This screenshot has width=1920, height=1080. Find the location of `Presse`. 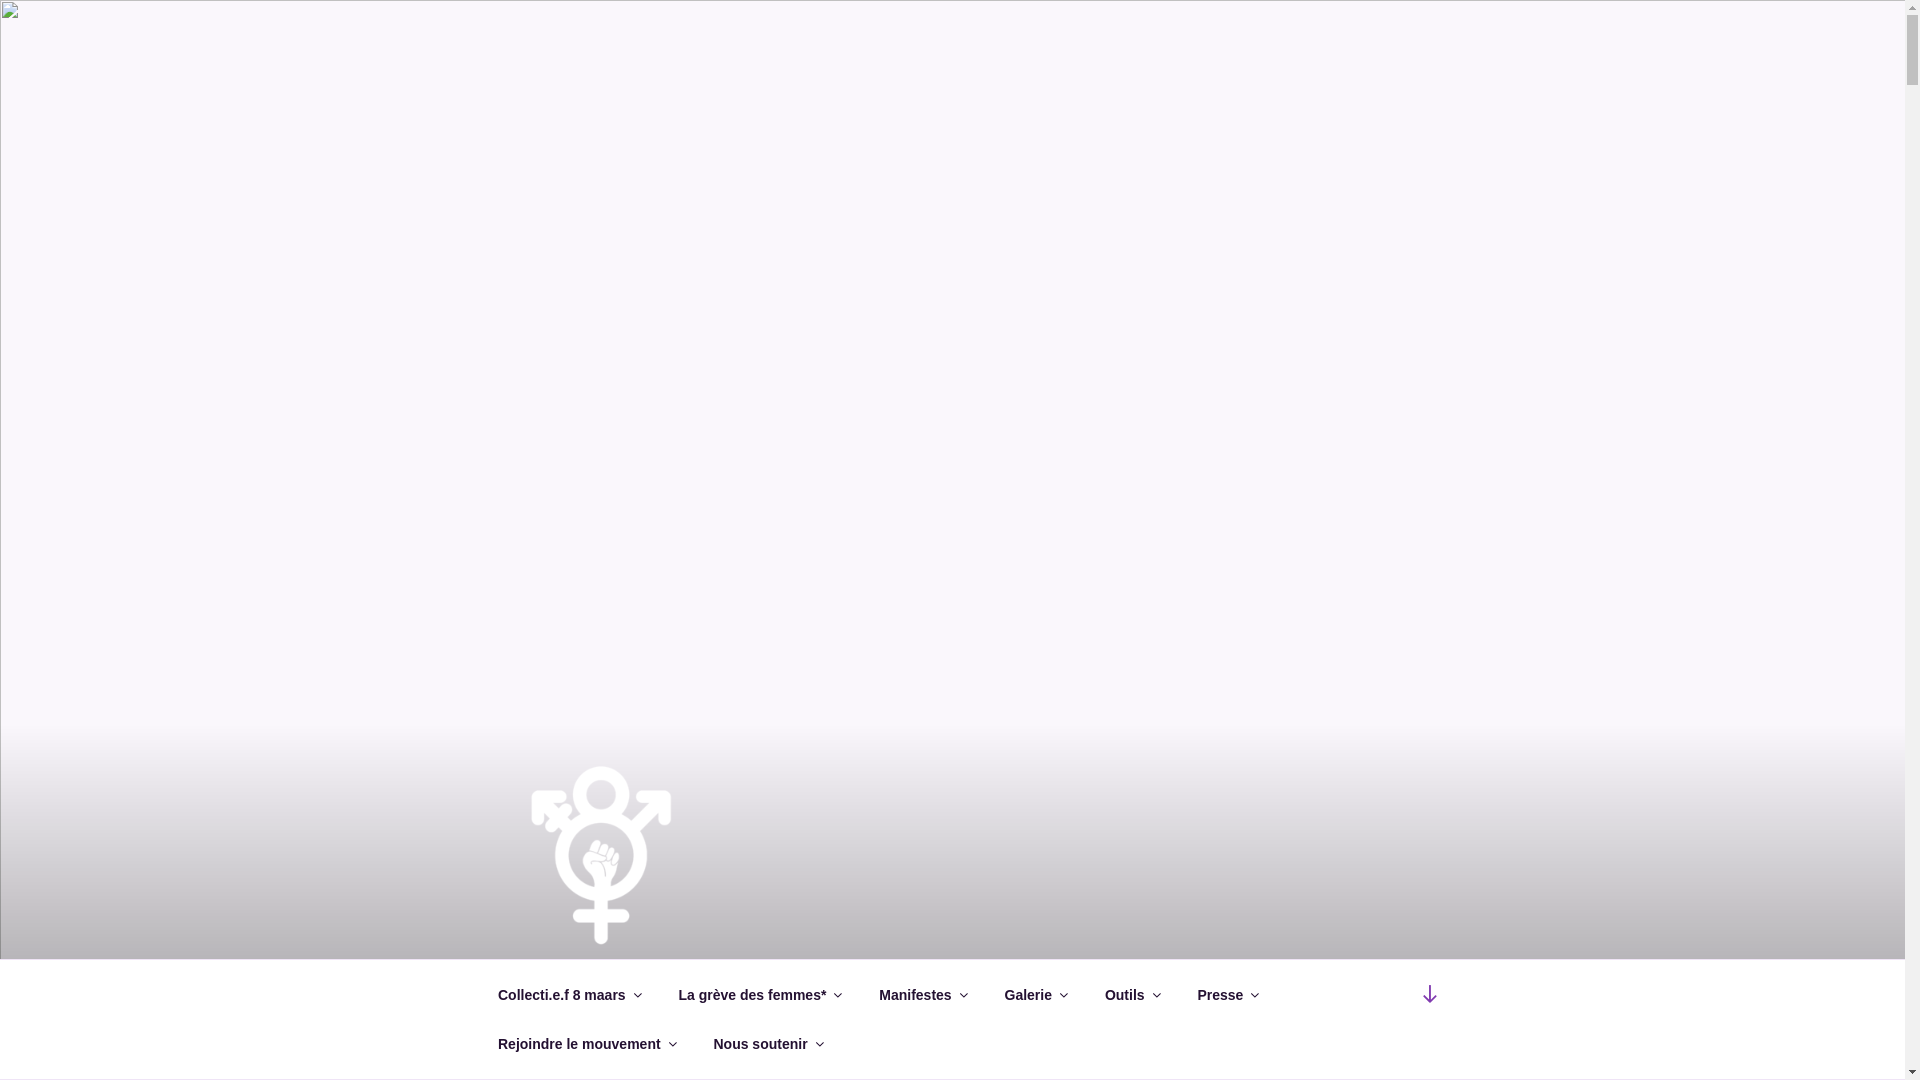

Presse is located at coordinates (1228, 994).